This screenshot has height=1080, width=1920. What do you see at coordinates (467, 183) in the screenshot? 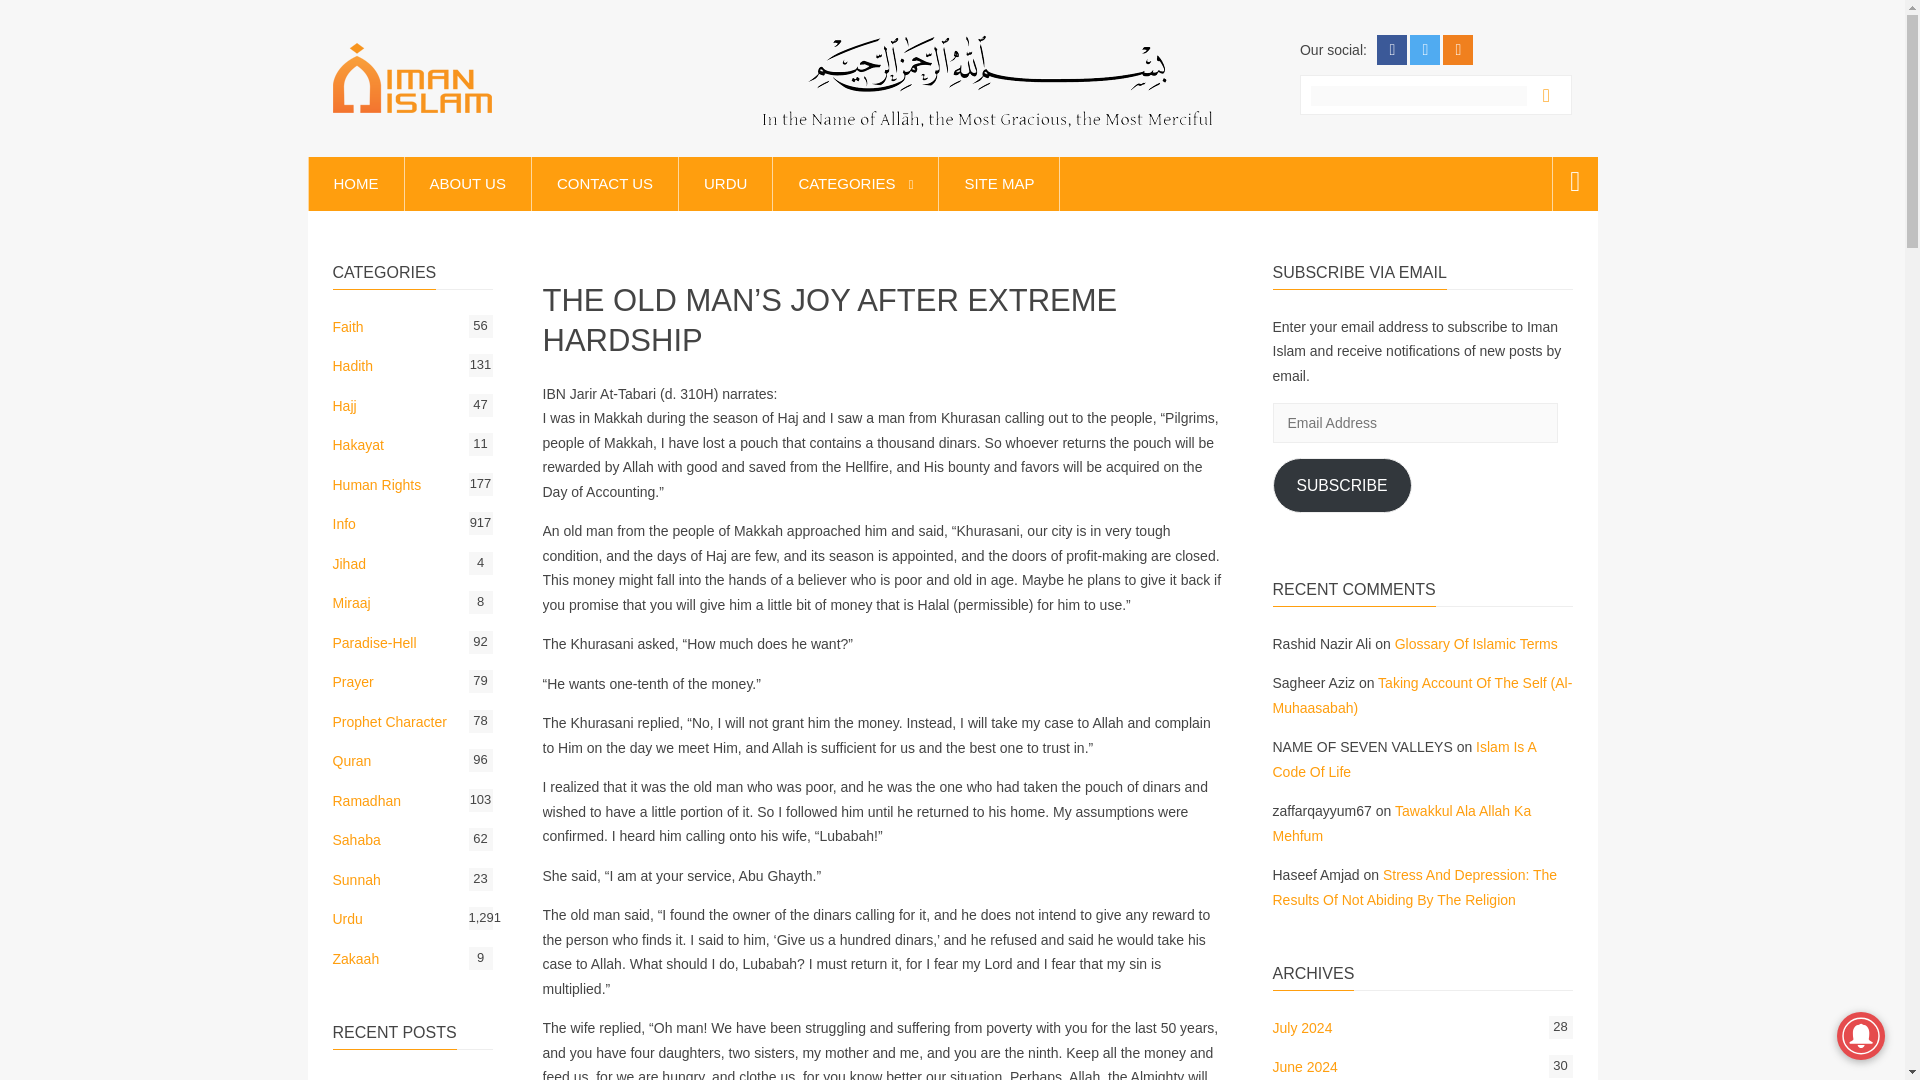
I see `ABOUT US` at bounding box center [467, 183].